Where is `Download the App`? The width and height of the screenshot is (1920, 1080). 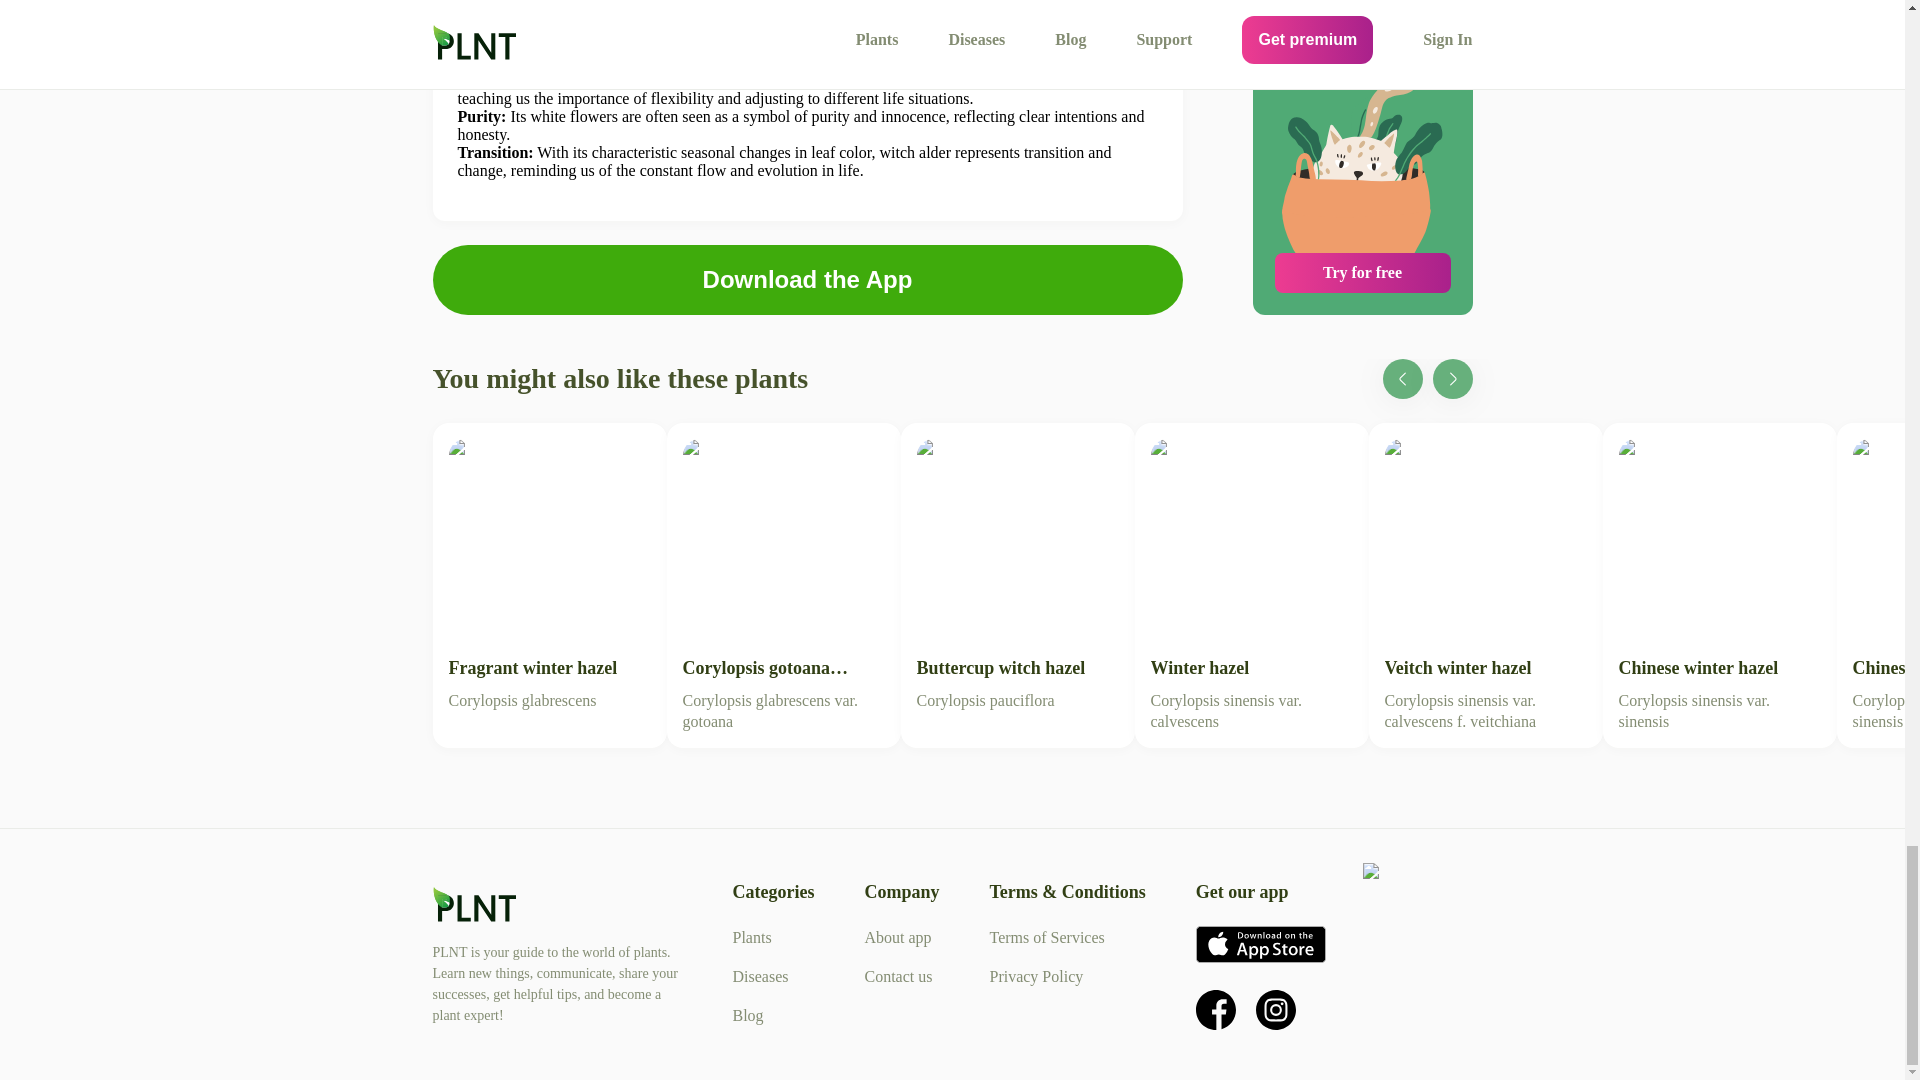 Download the App is located at coordinates (806, 280).